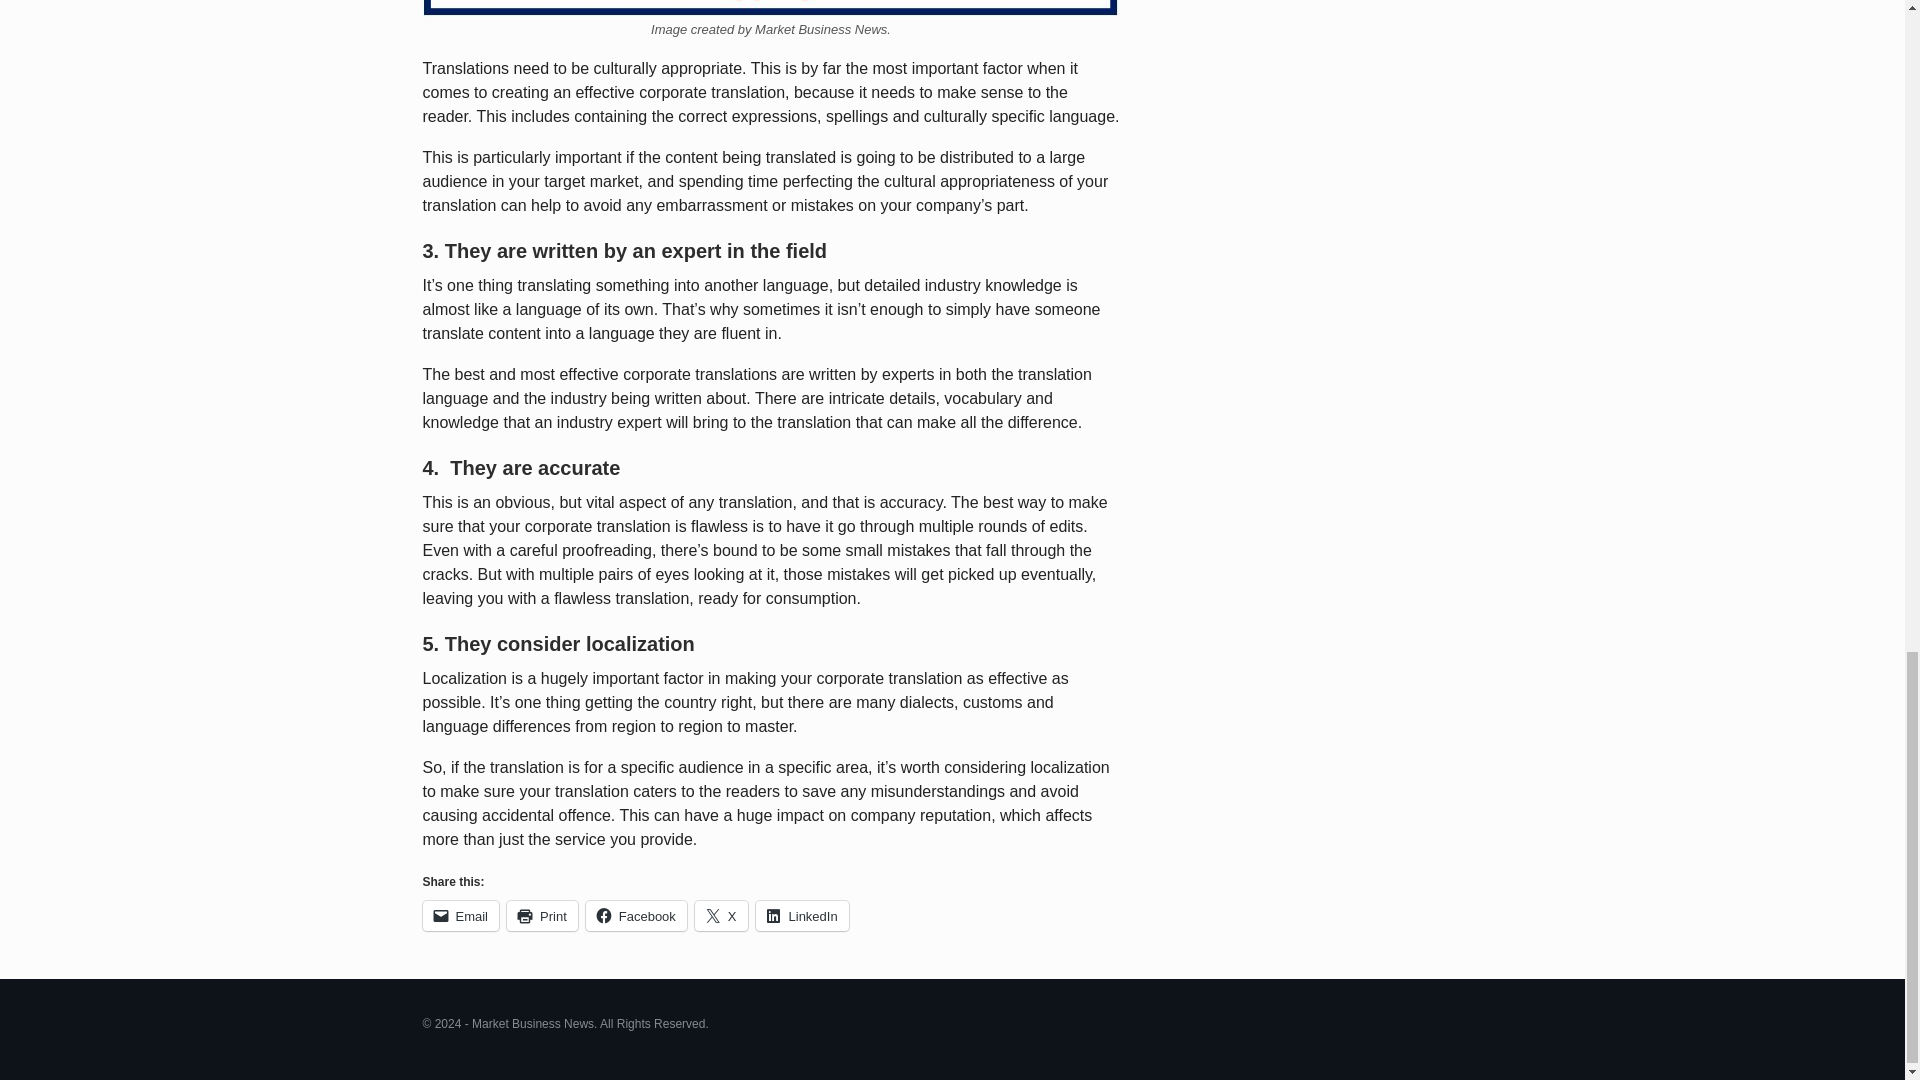 The height and width of the screenshot is (1080, 1920). I want to click on X, so click(722, 915).